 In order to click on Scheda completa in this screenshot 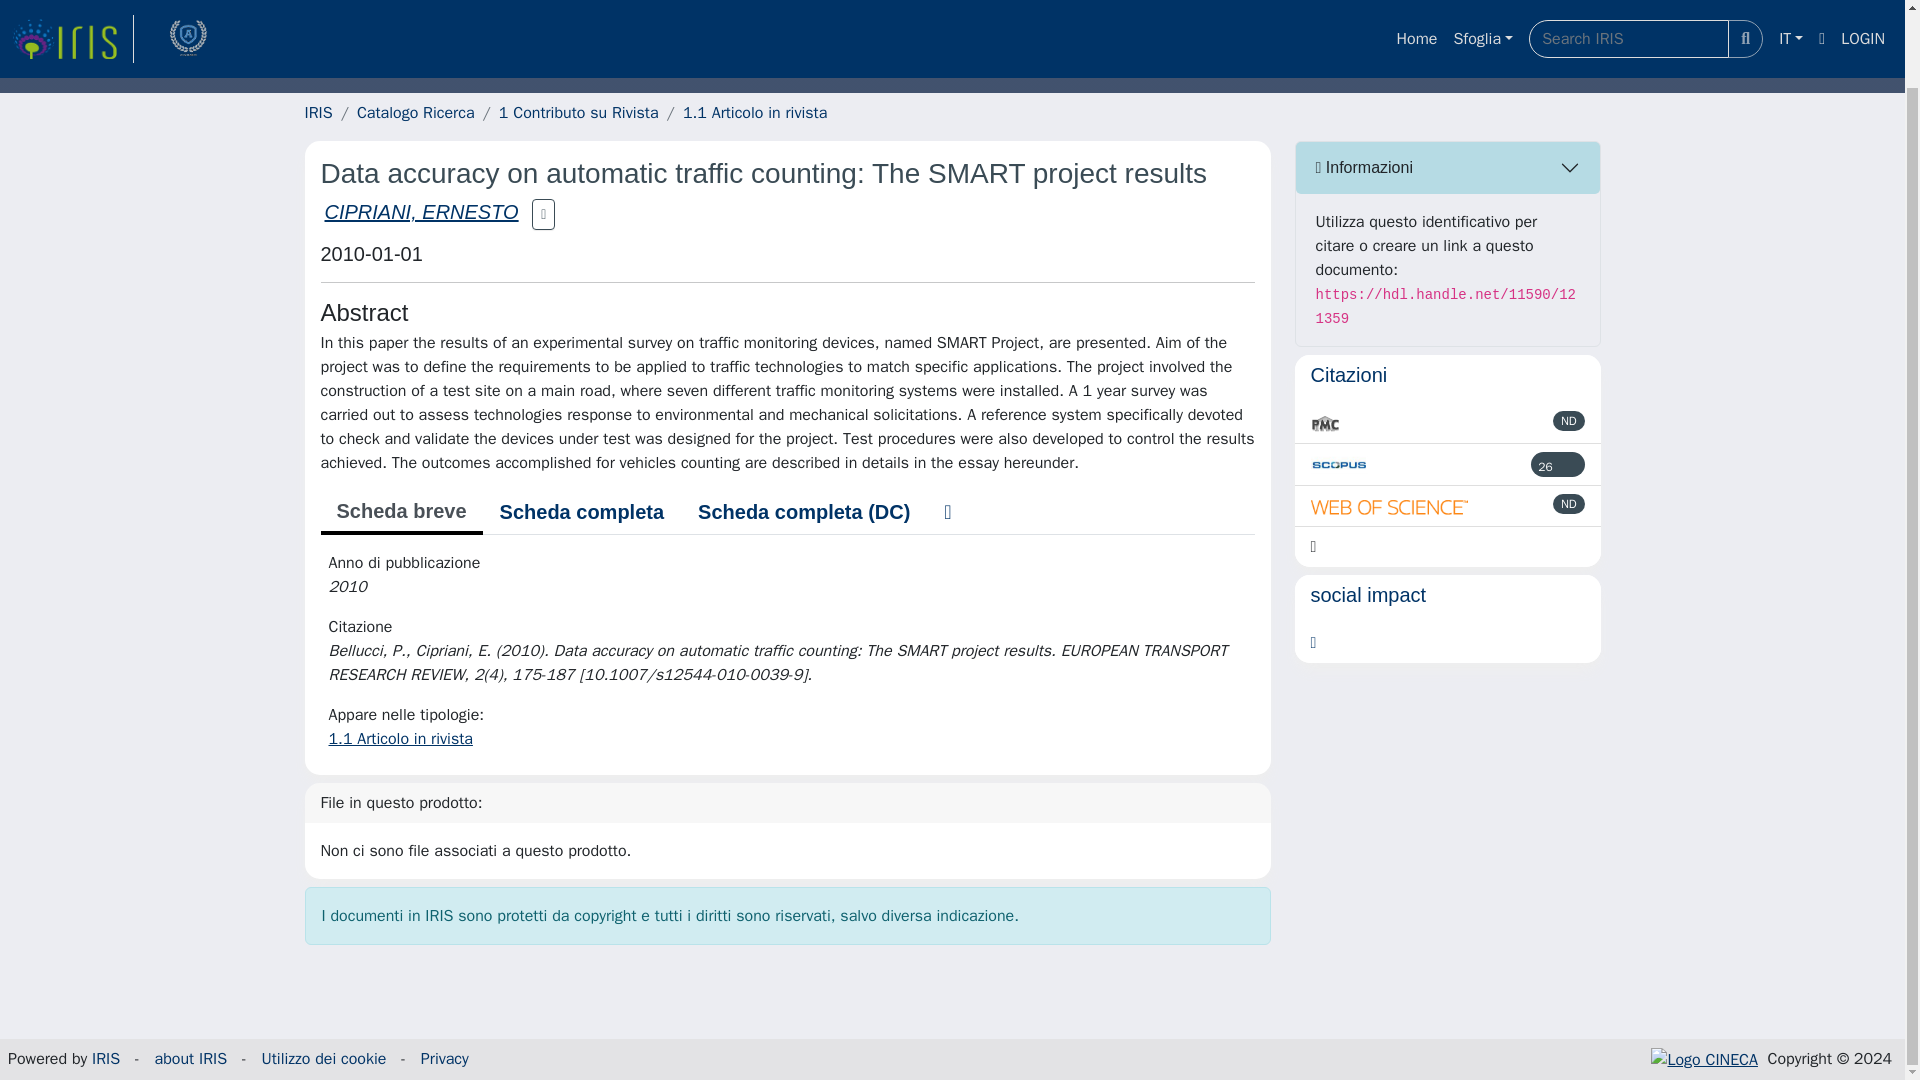, I will do `click(582, 512)`.